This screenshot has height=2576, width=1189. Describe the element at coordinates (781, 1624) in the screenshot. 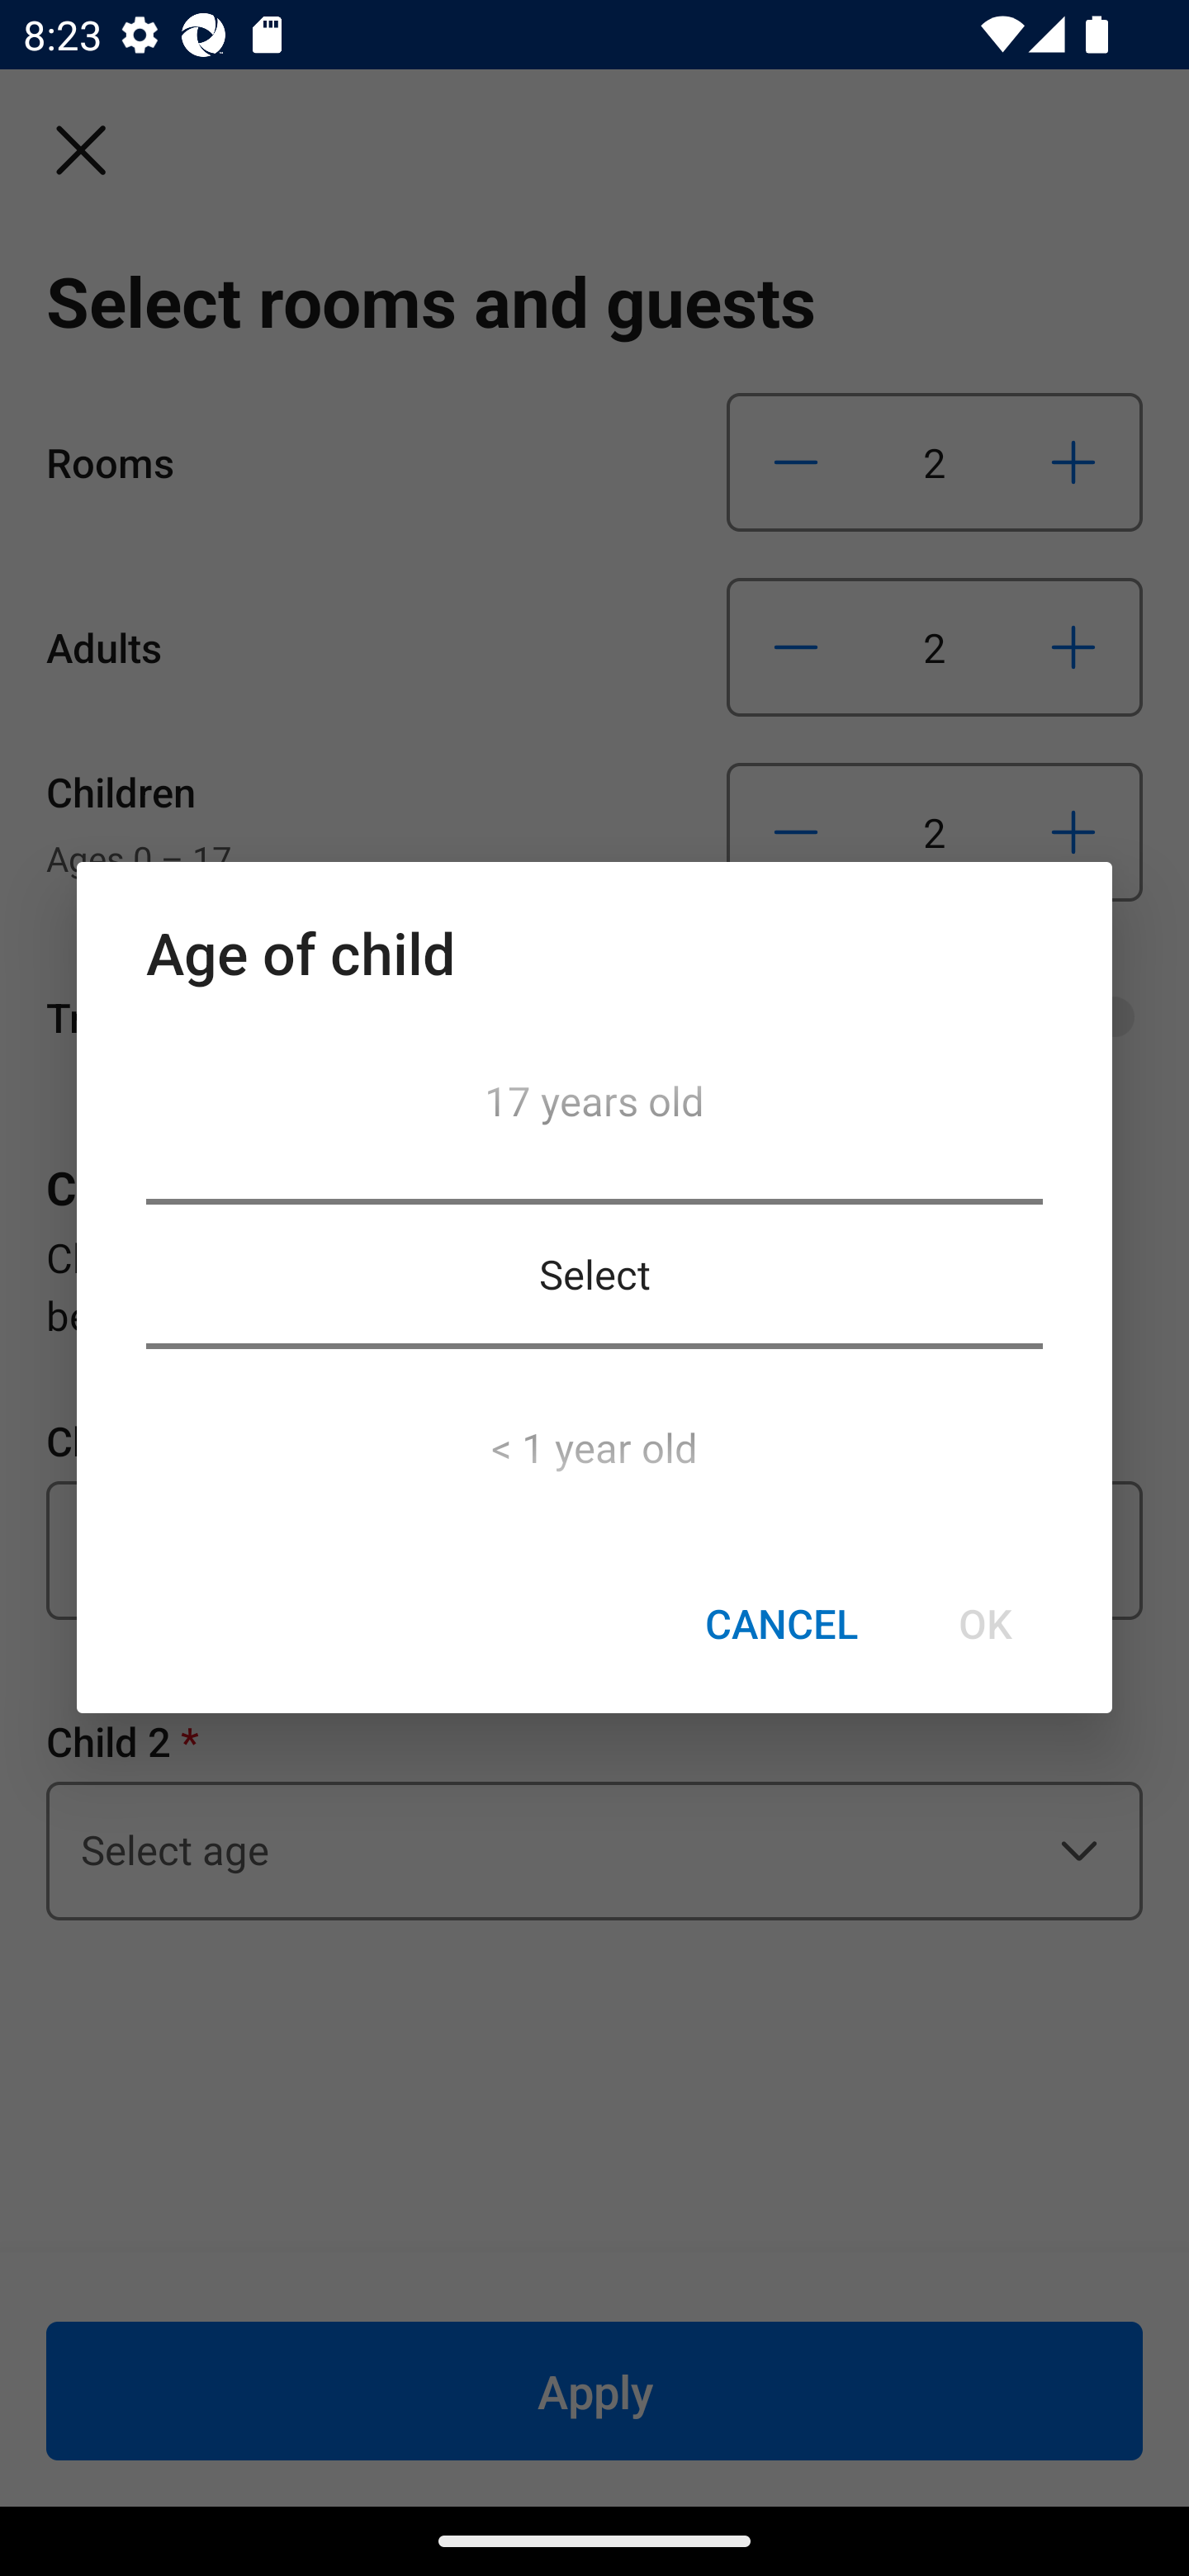

I see `CANCEL` at that location.